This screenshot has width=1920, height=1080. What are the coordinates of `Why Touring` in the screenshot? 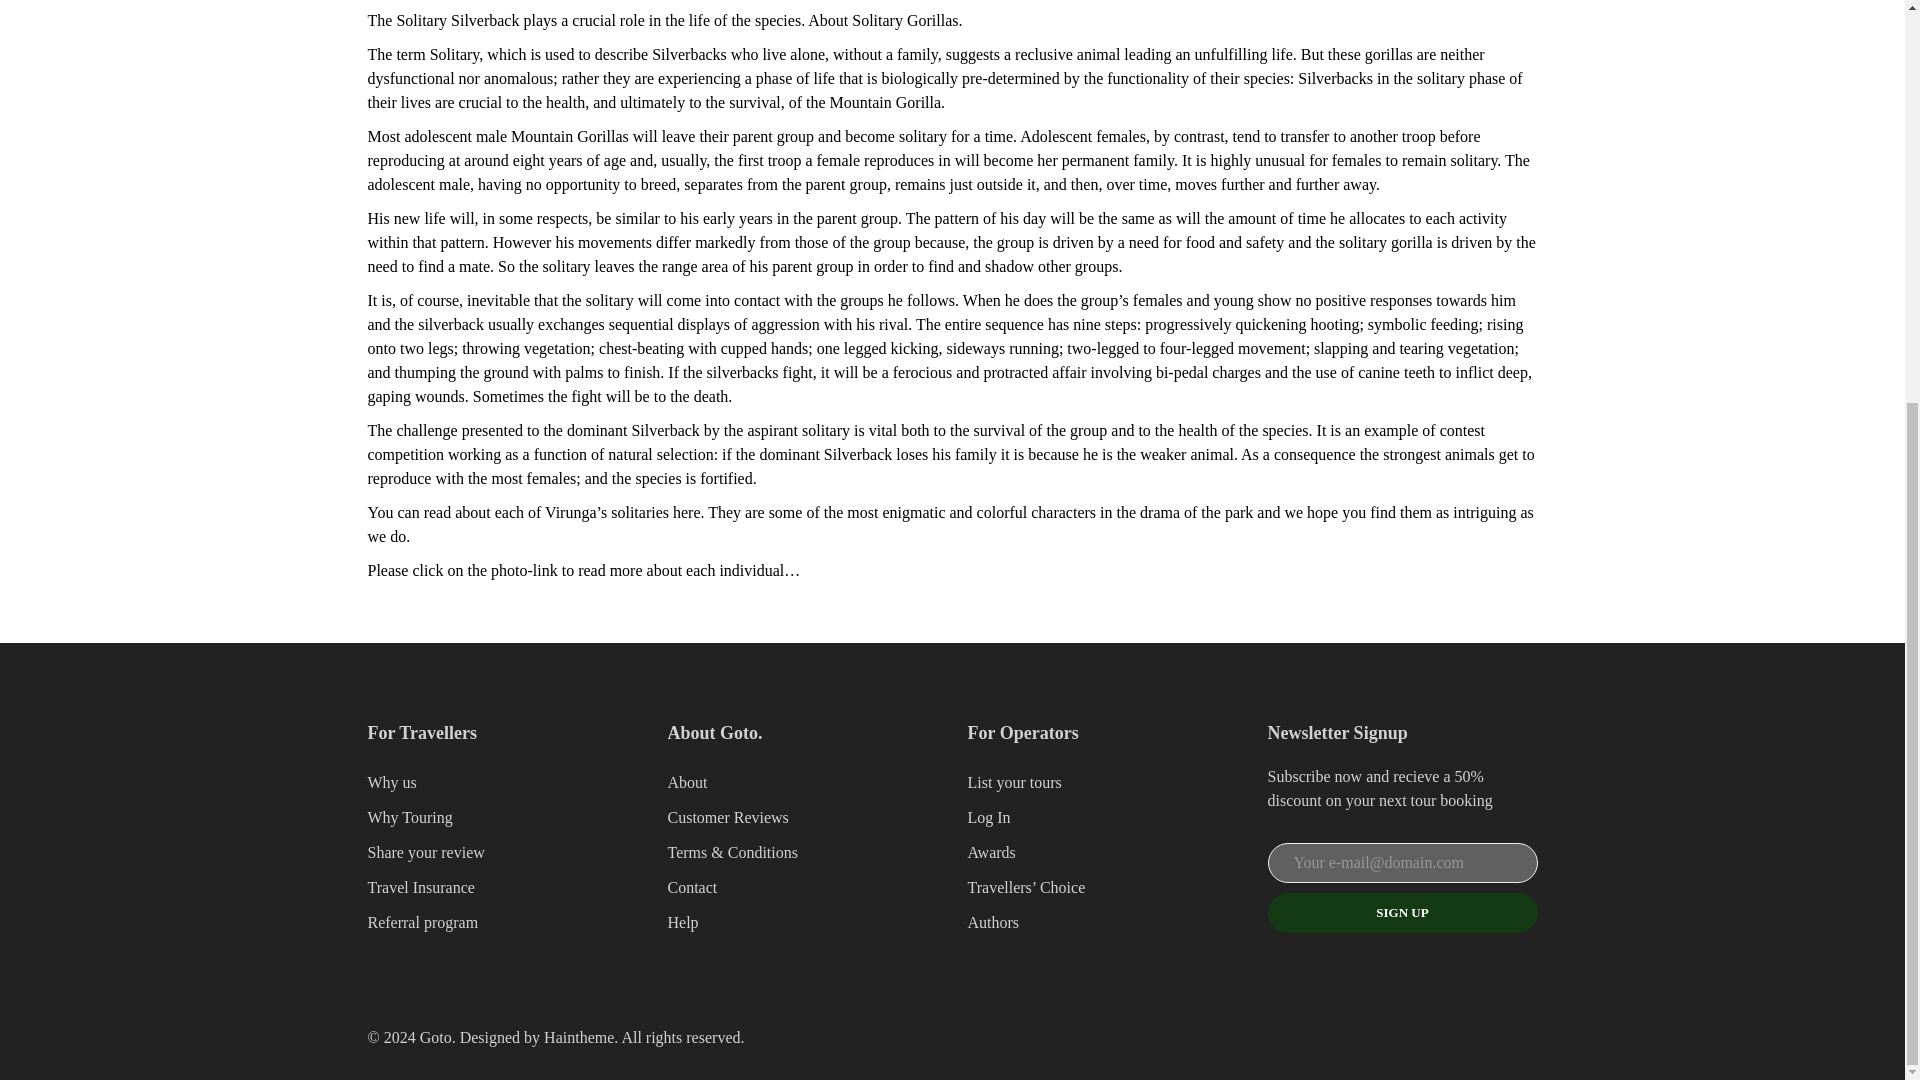 It's located at (410, 817).